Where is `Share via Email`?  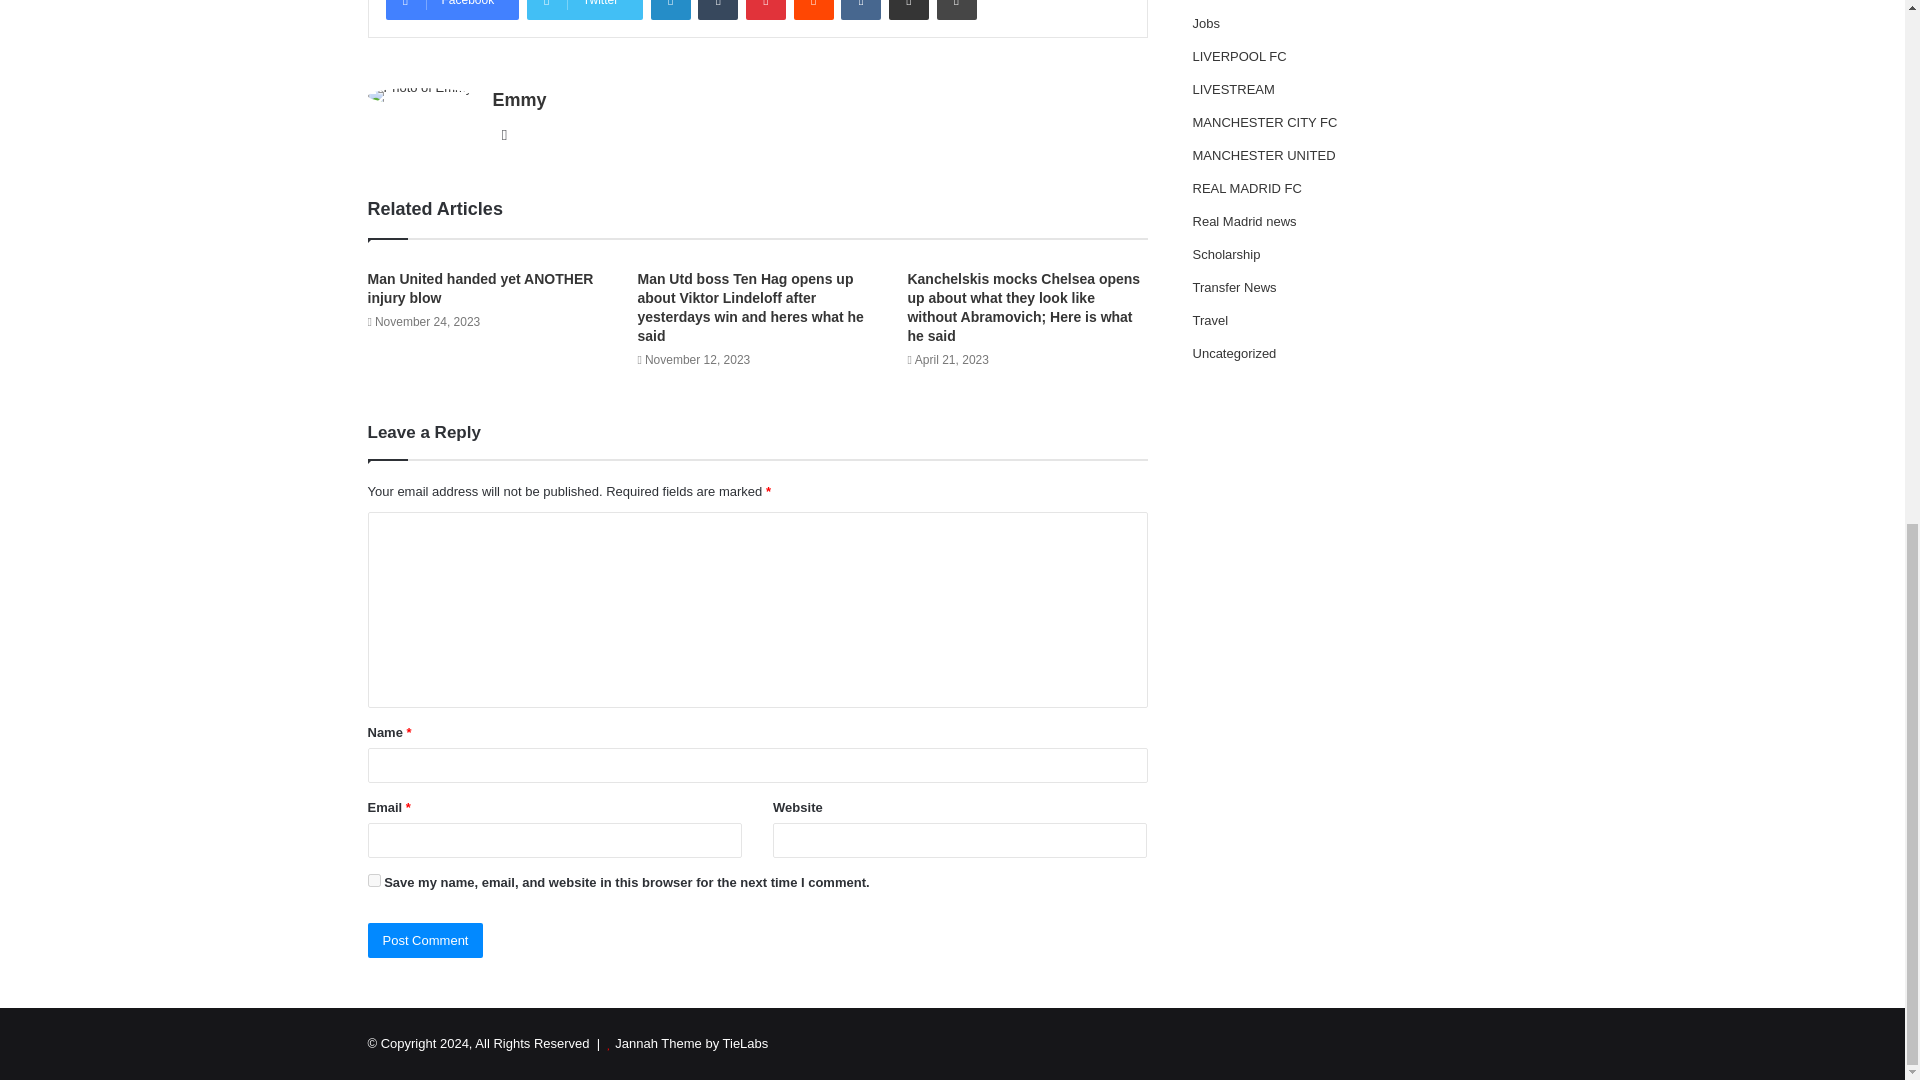
Share via Email is located at coordinates (908, 10).